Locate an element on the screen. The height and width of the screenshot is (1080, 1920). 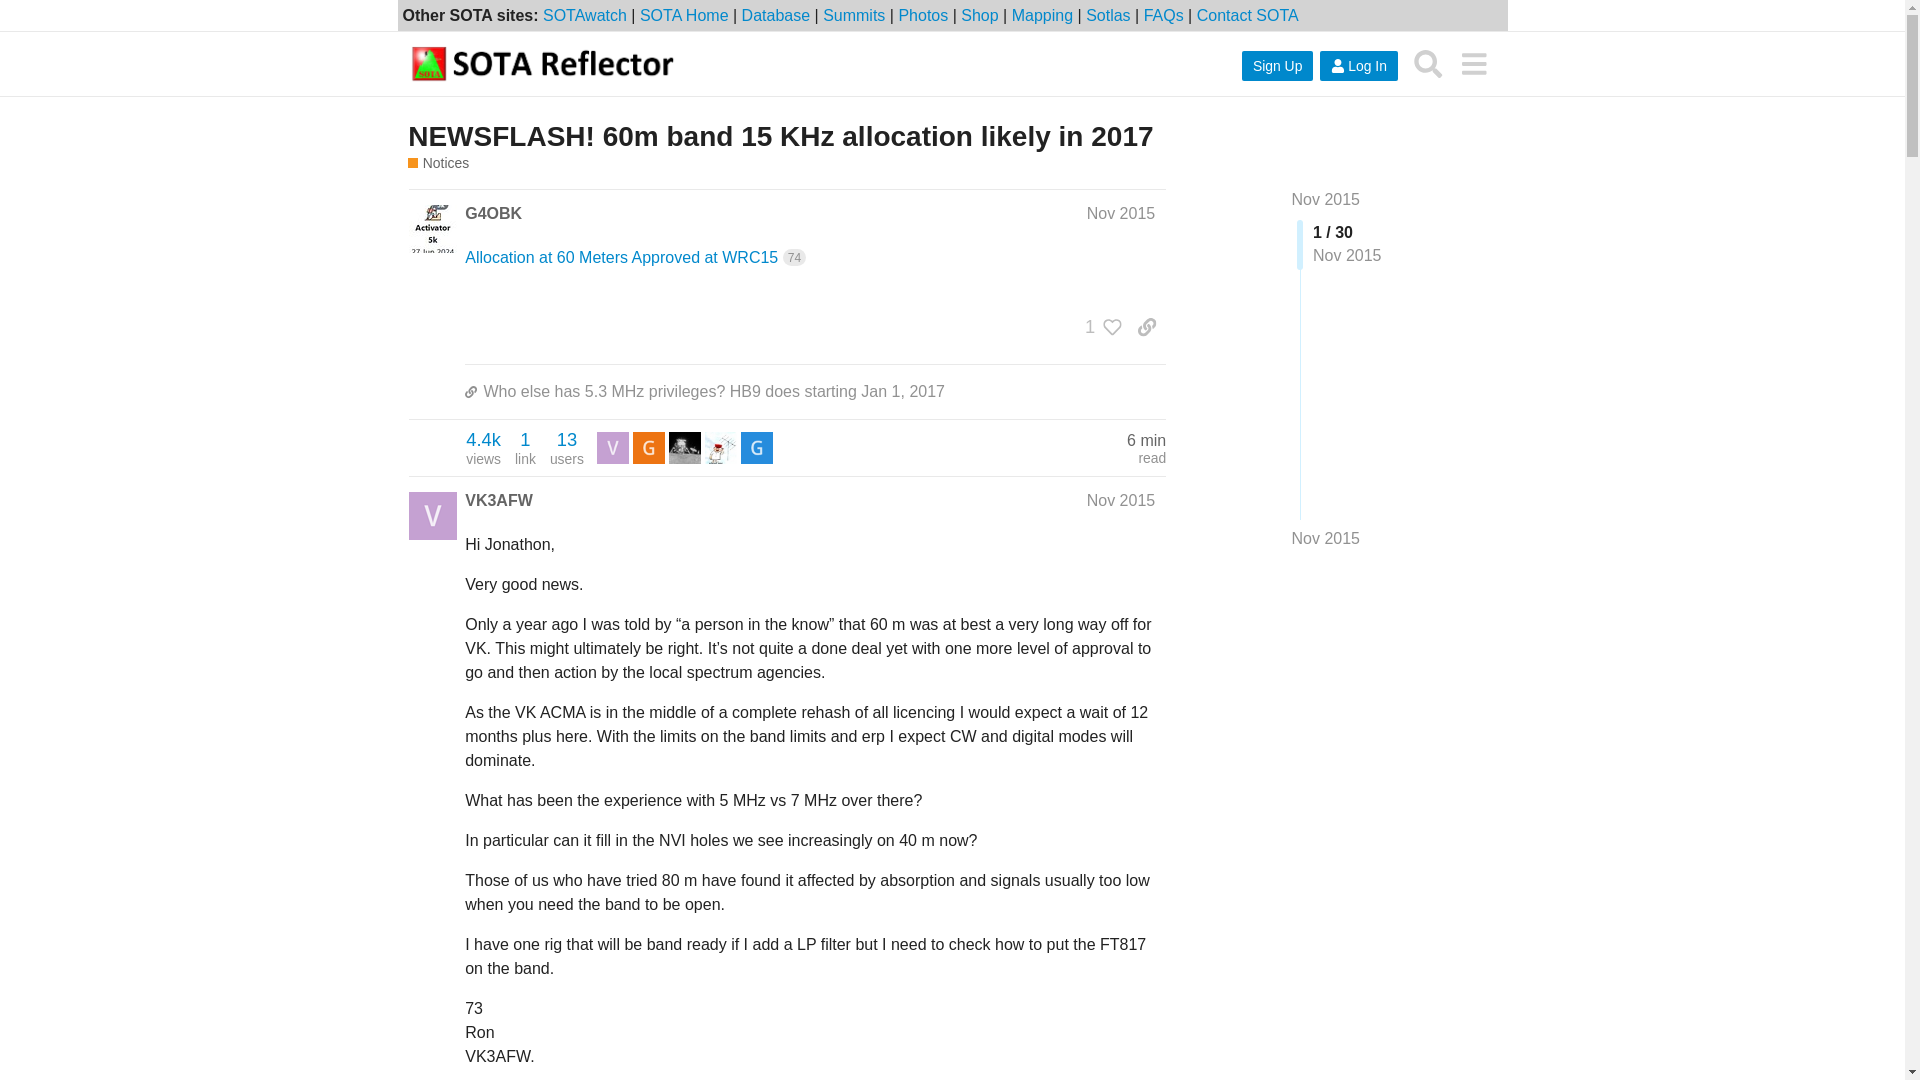
Allocation at 60 Meters Approved at WRC15 74 is located at coordinates (635, 257).